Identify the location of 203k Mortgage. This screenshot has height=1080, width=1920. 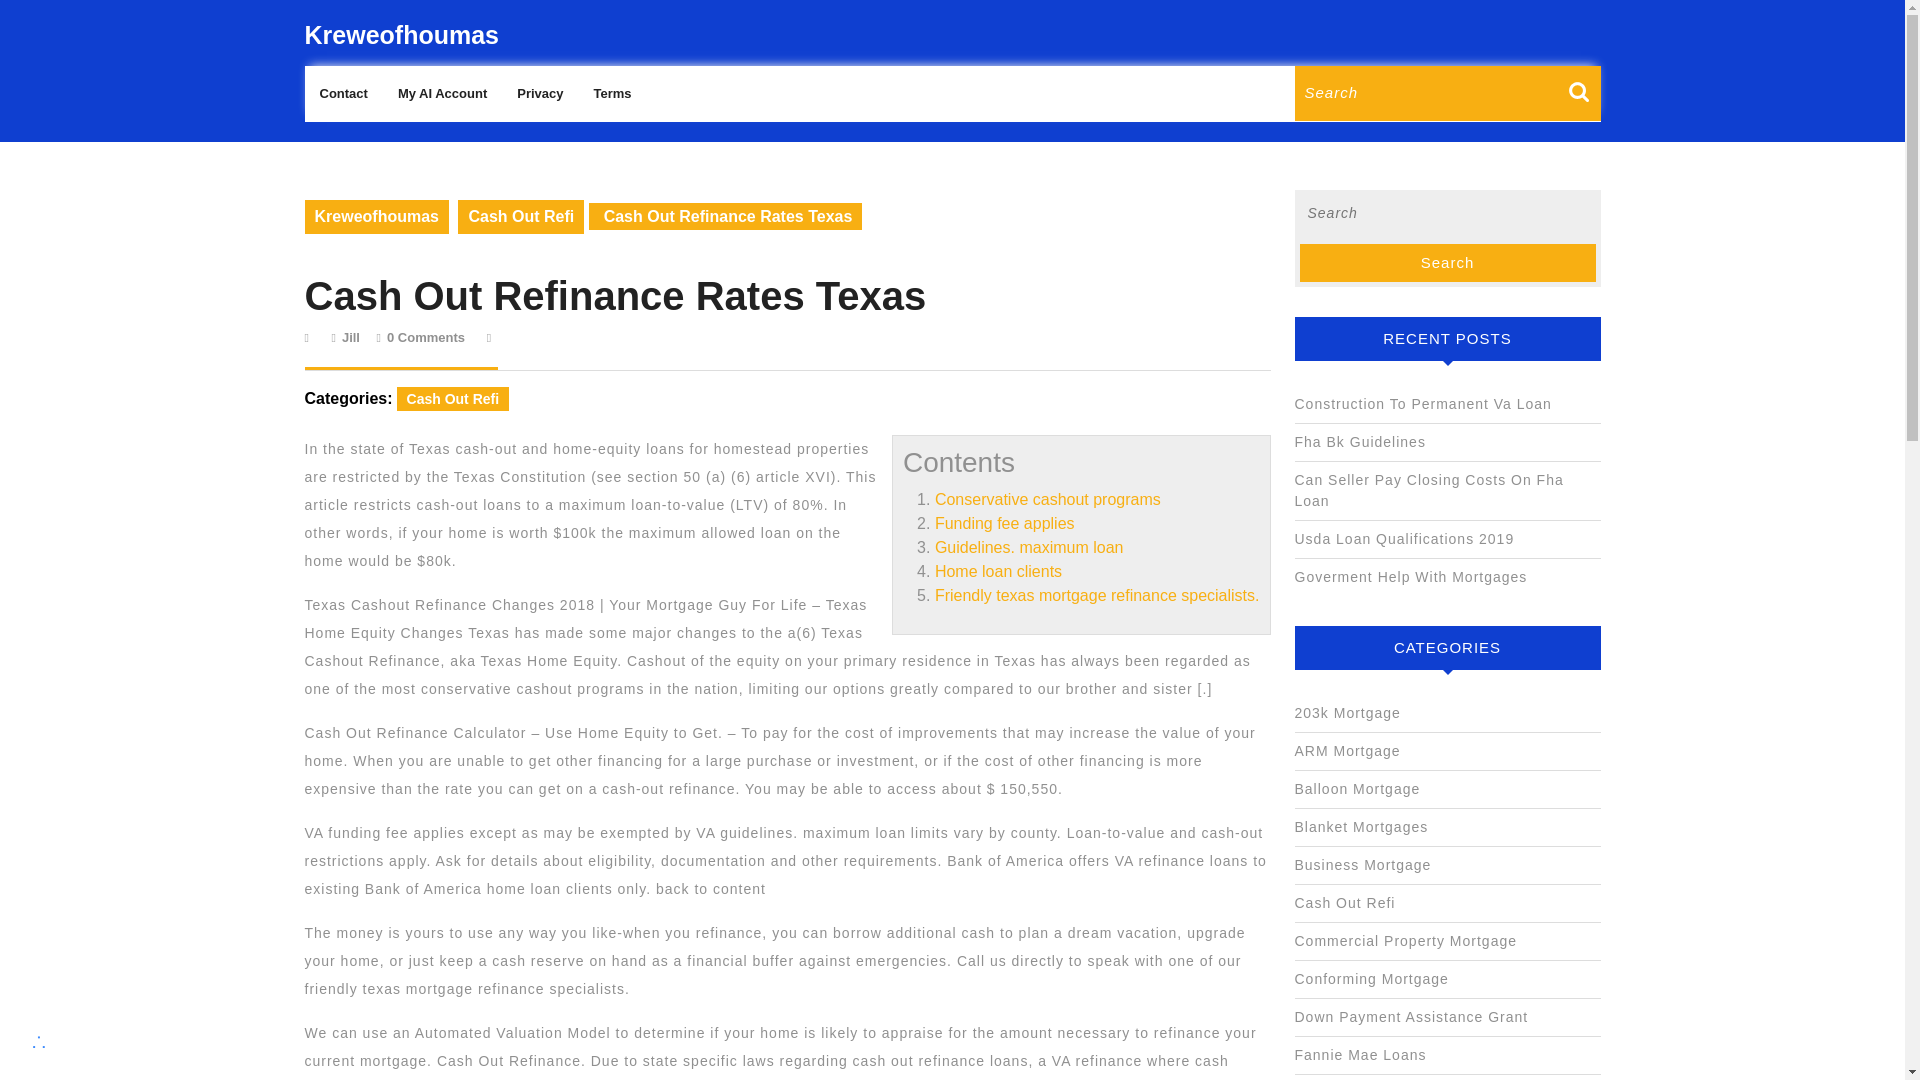
(1346, 713).